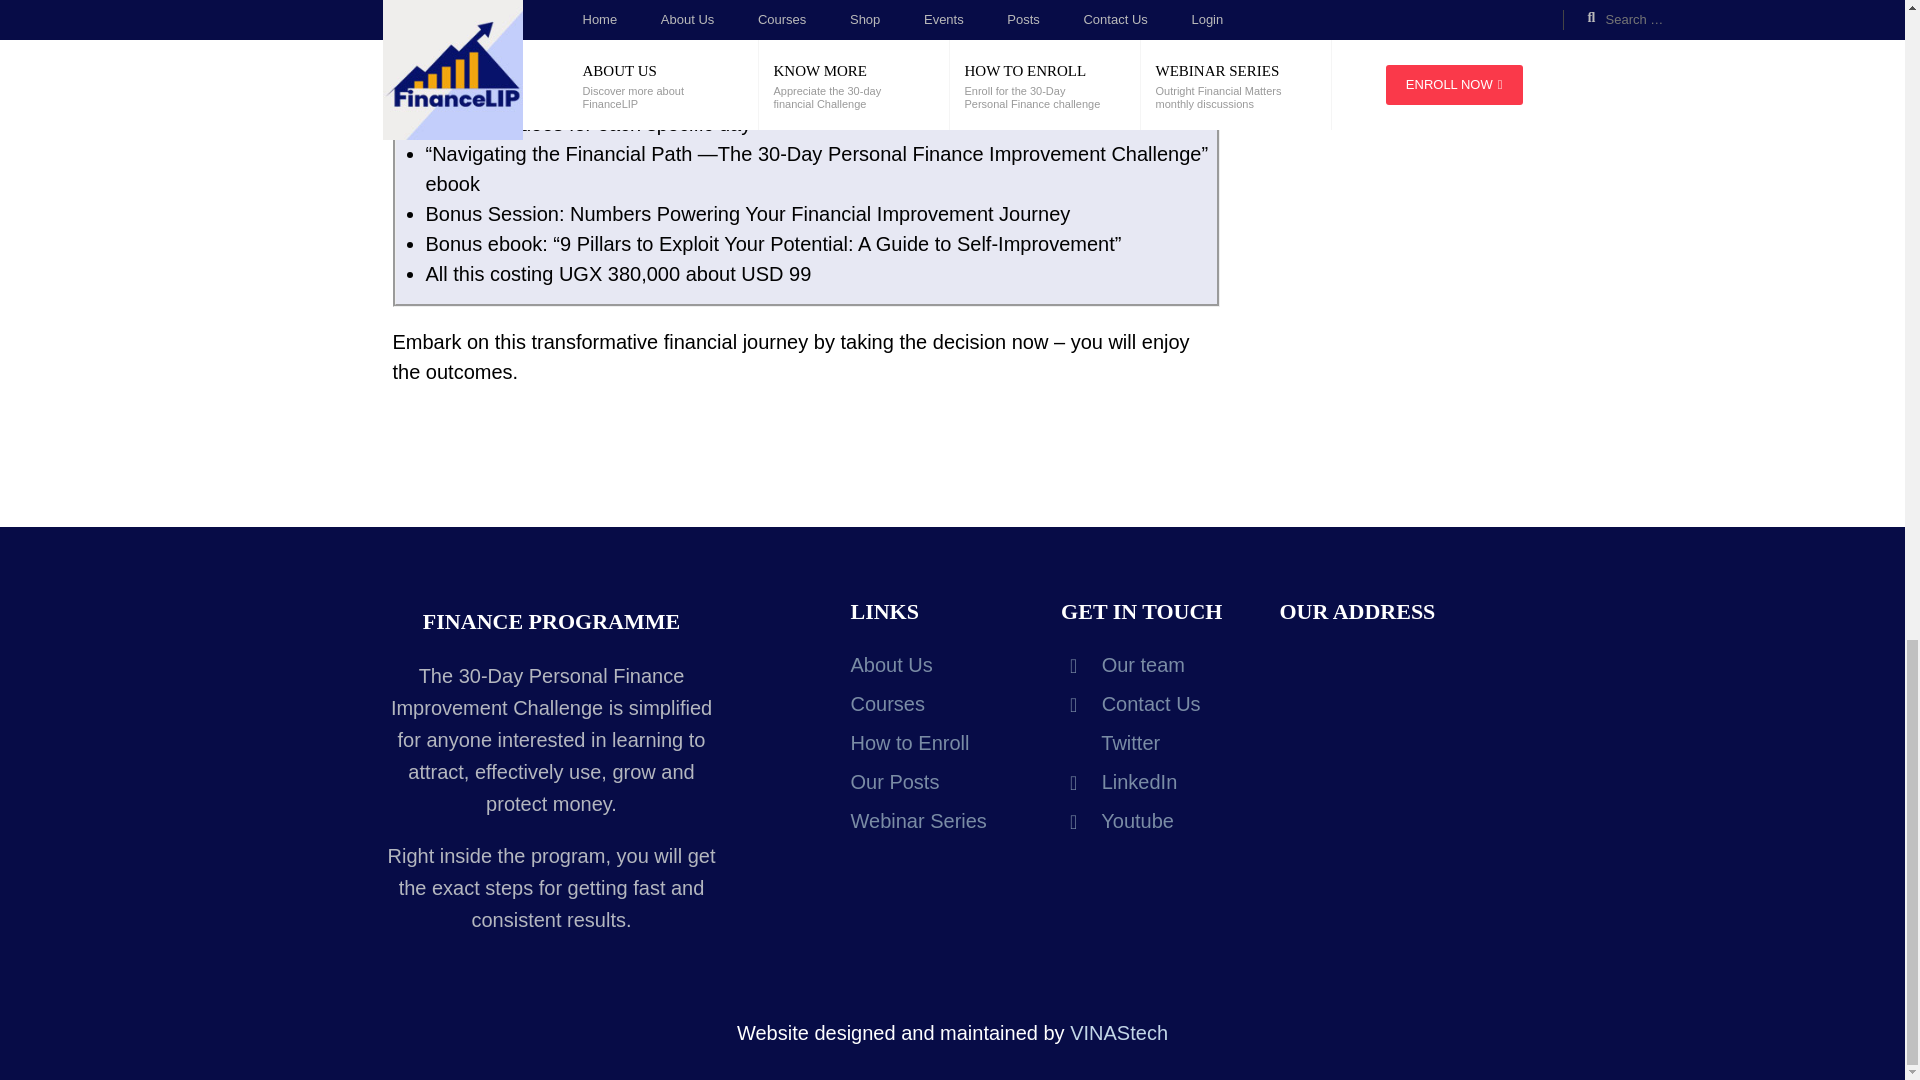 This screenshot has width=1920, height=1080. Describe the element at coordinates (1131, 704) in the screenshot. I see `Contact Us` at that location.